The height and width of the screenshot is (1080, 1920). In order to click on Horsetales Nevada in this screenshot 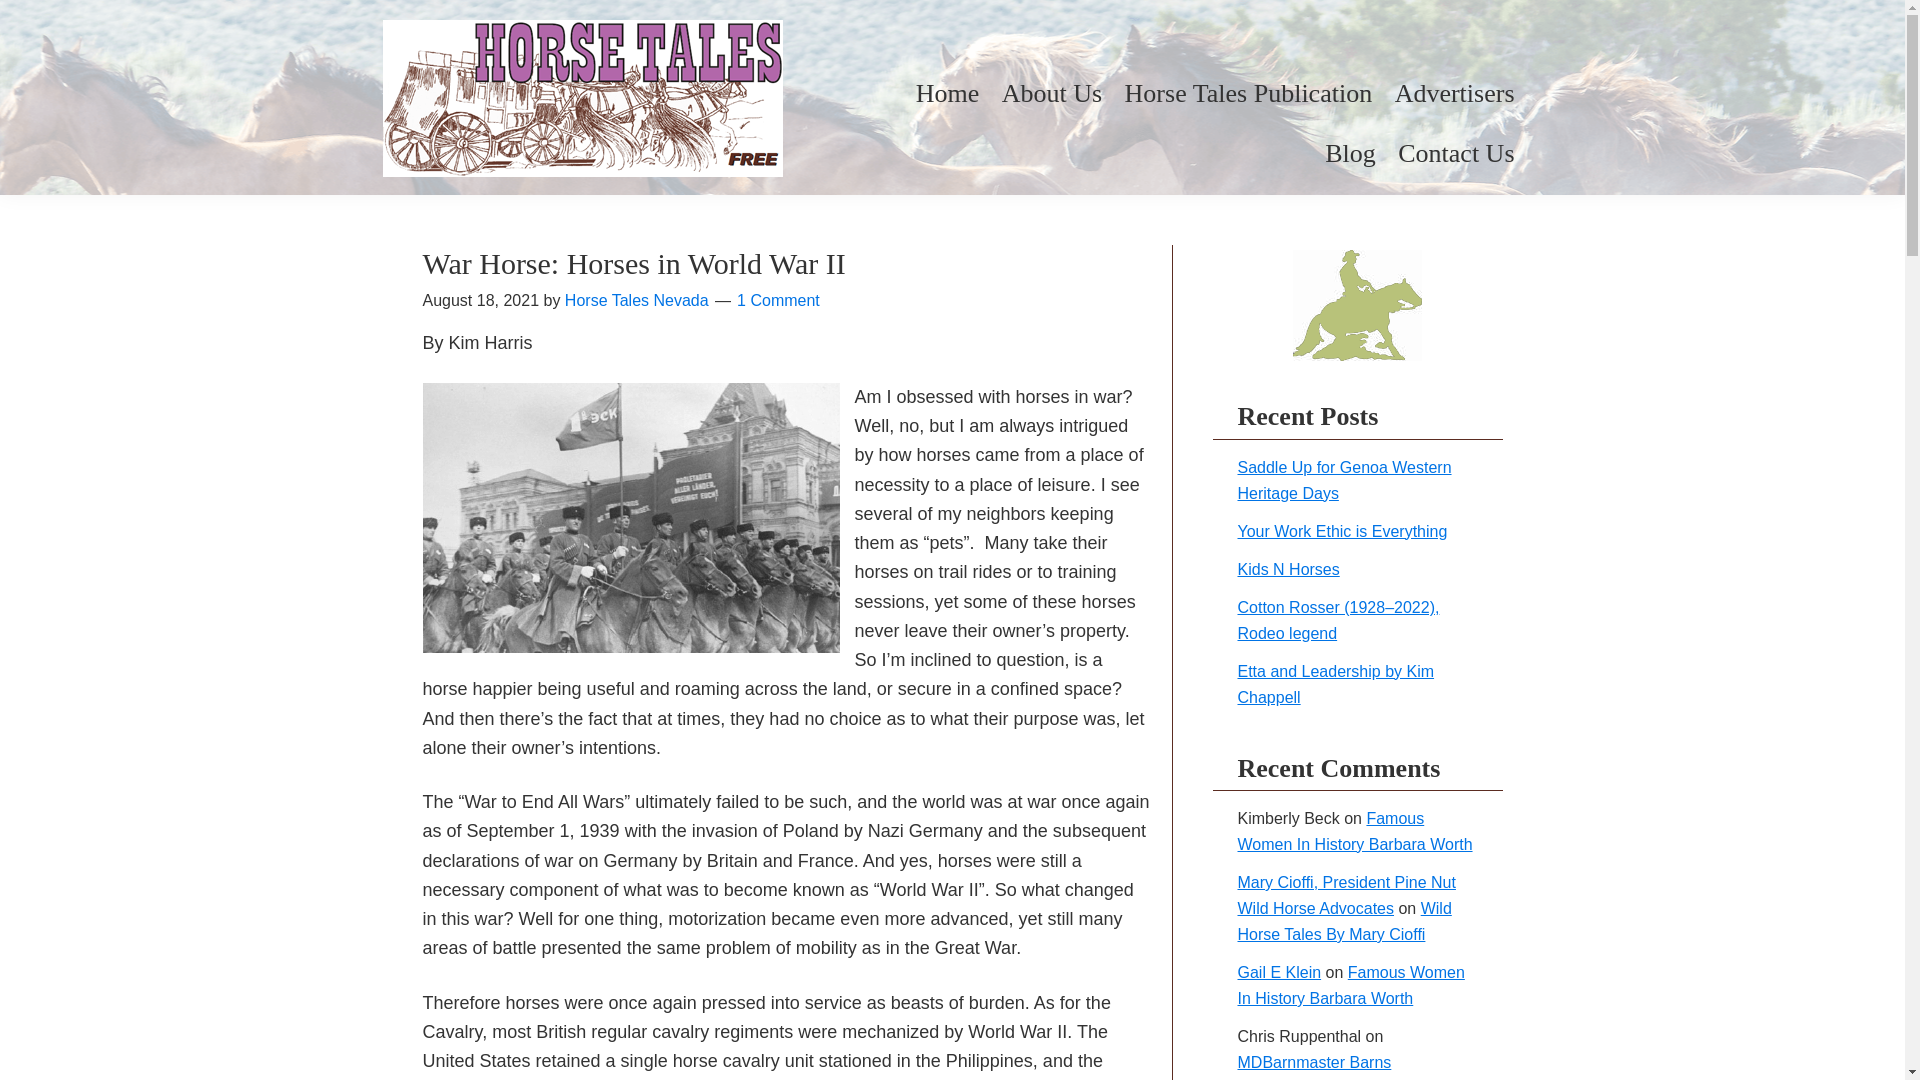, I will do `click(582, 108)`.